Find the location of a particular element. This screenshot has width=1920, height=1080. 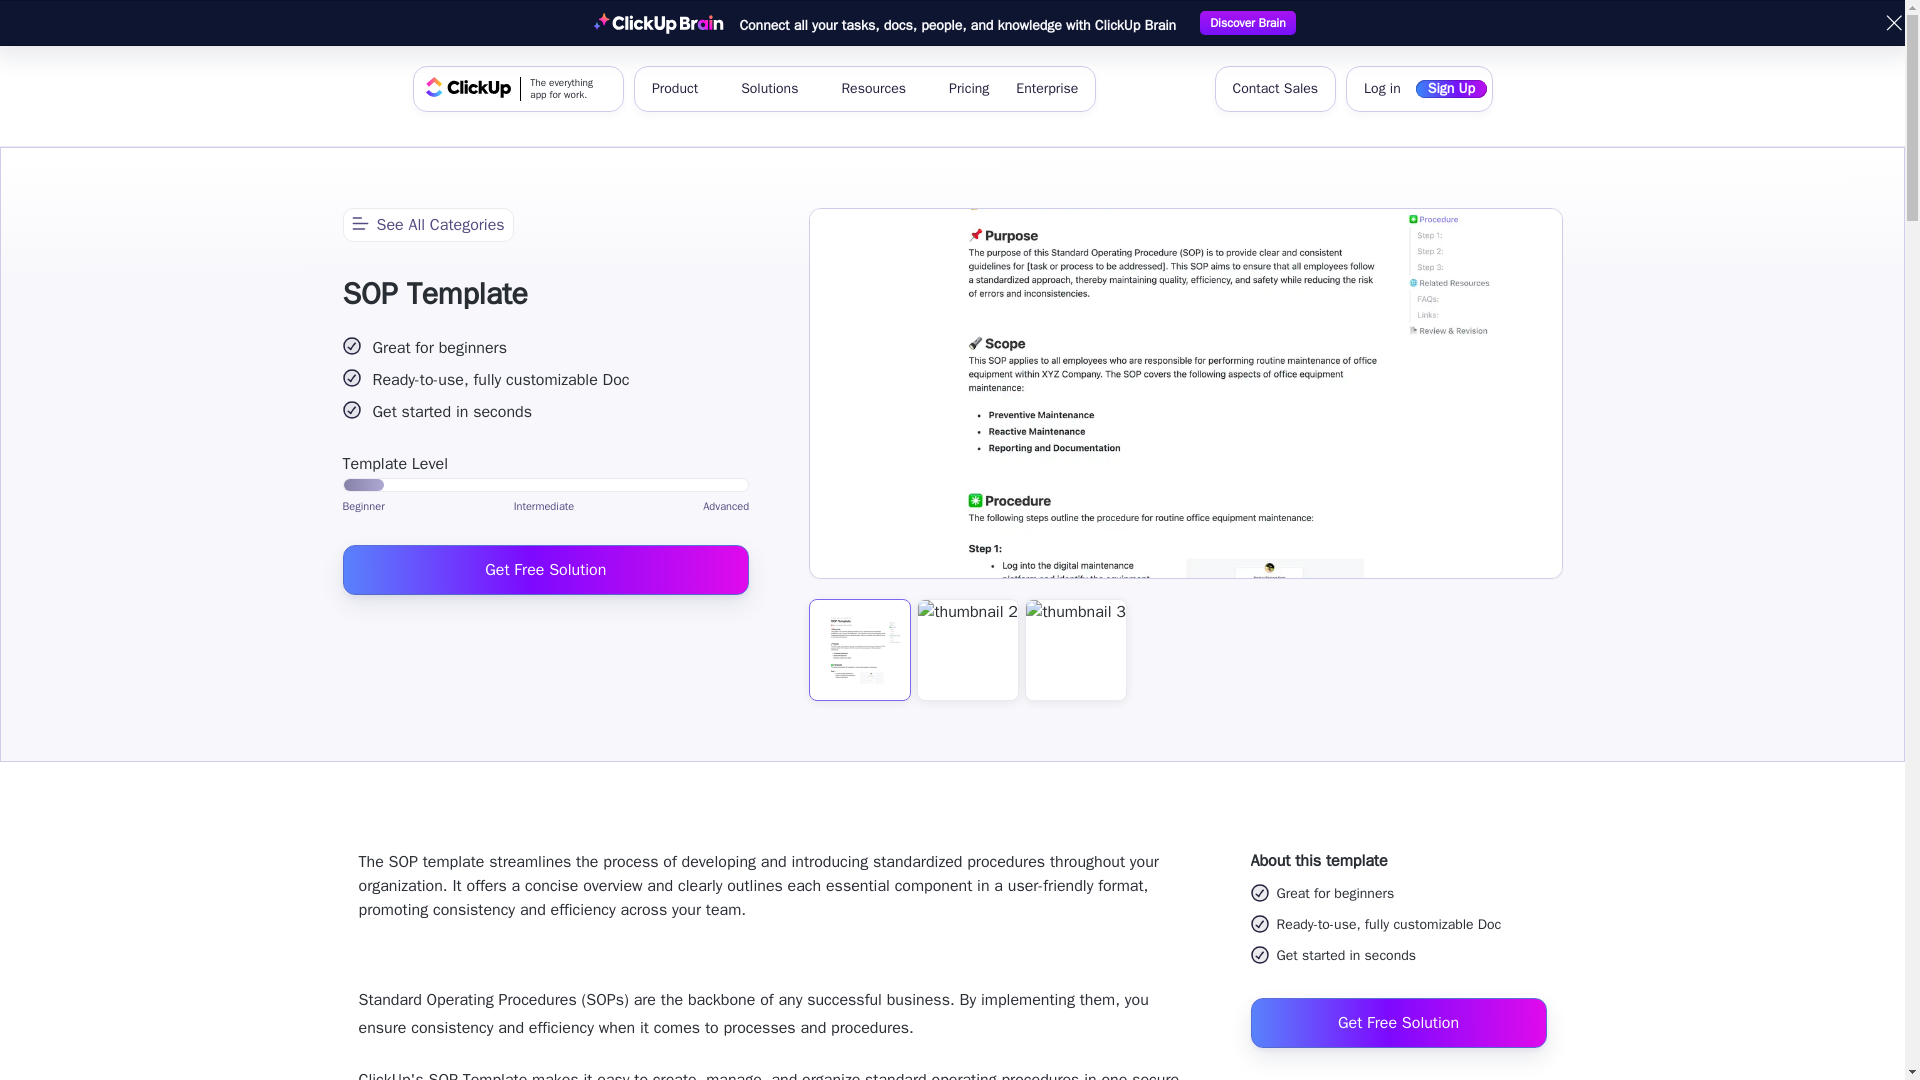

Log in is located at coordinates (682, 88).